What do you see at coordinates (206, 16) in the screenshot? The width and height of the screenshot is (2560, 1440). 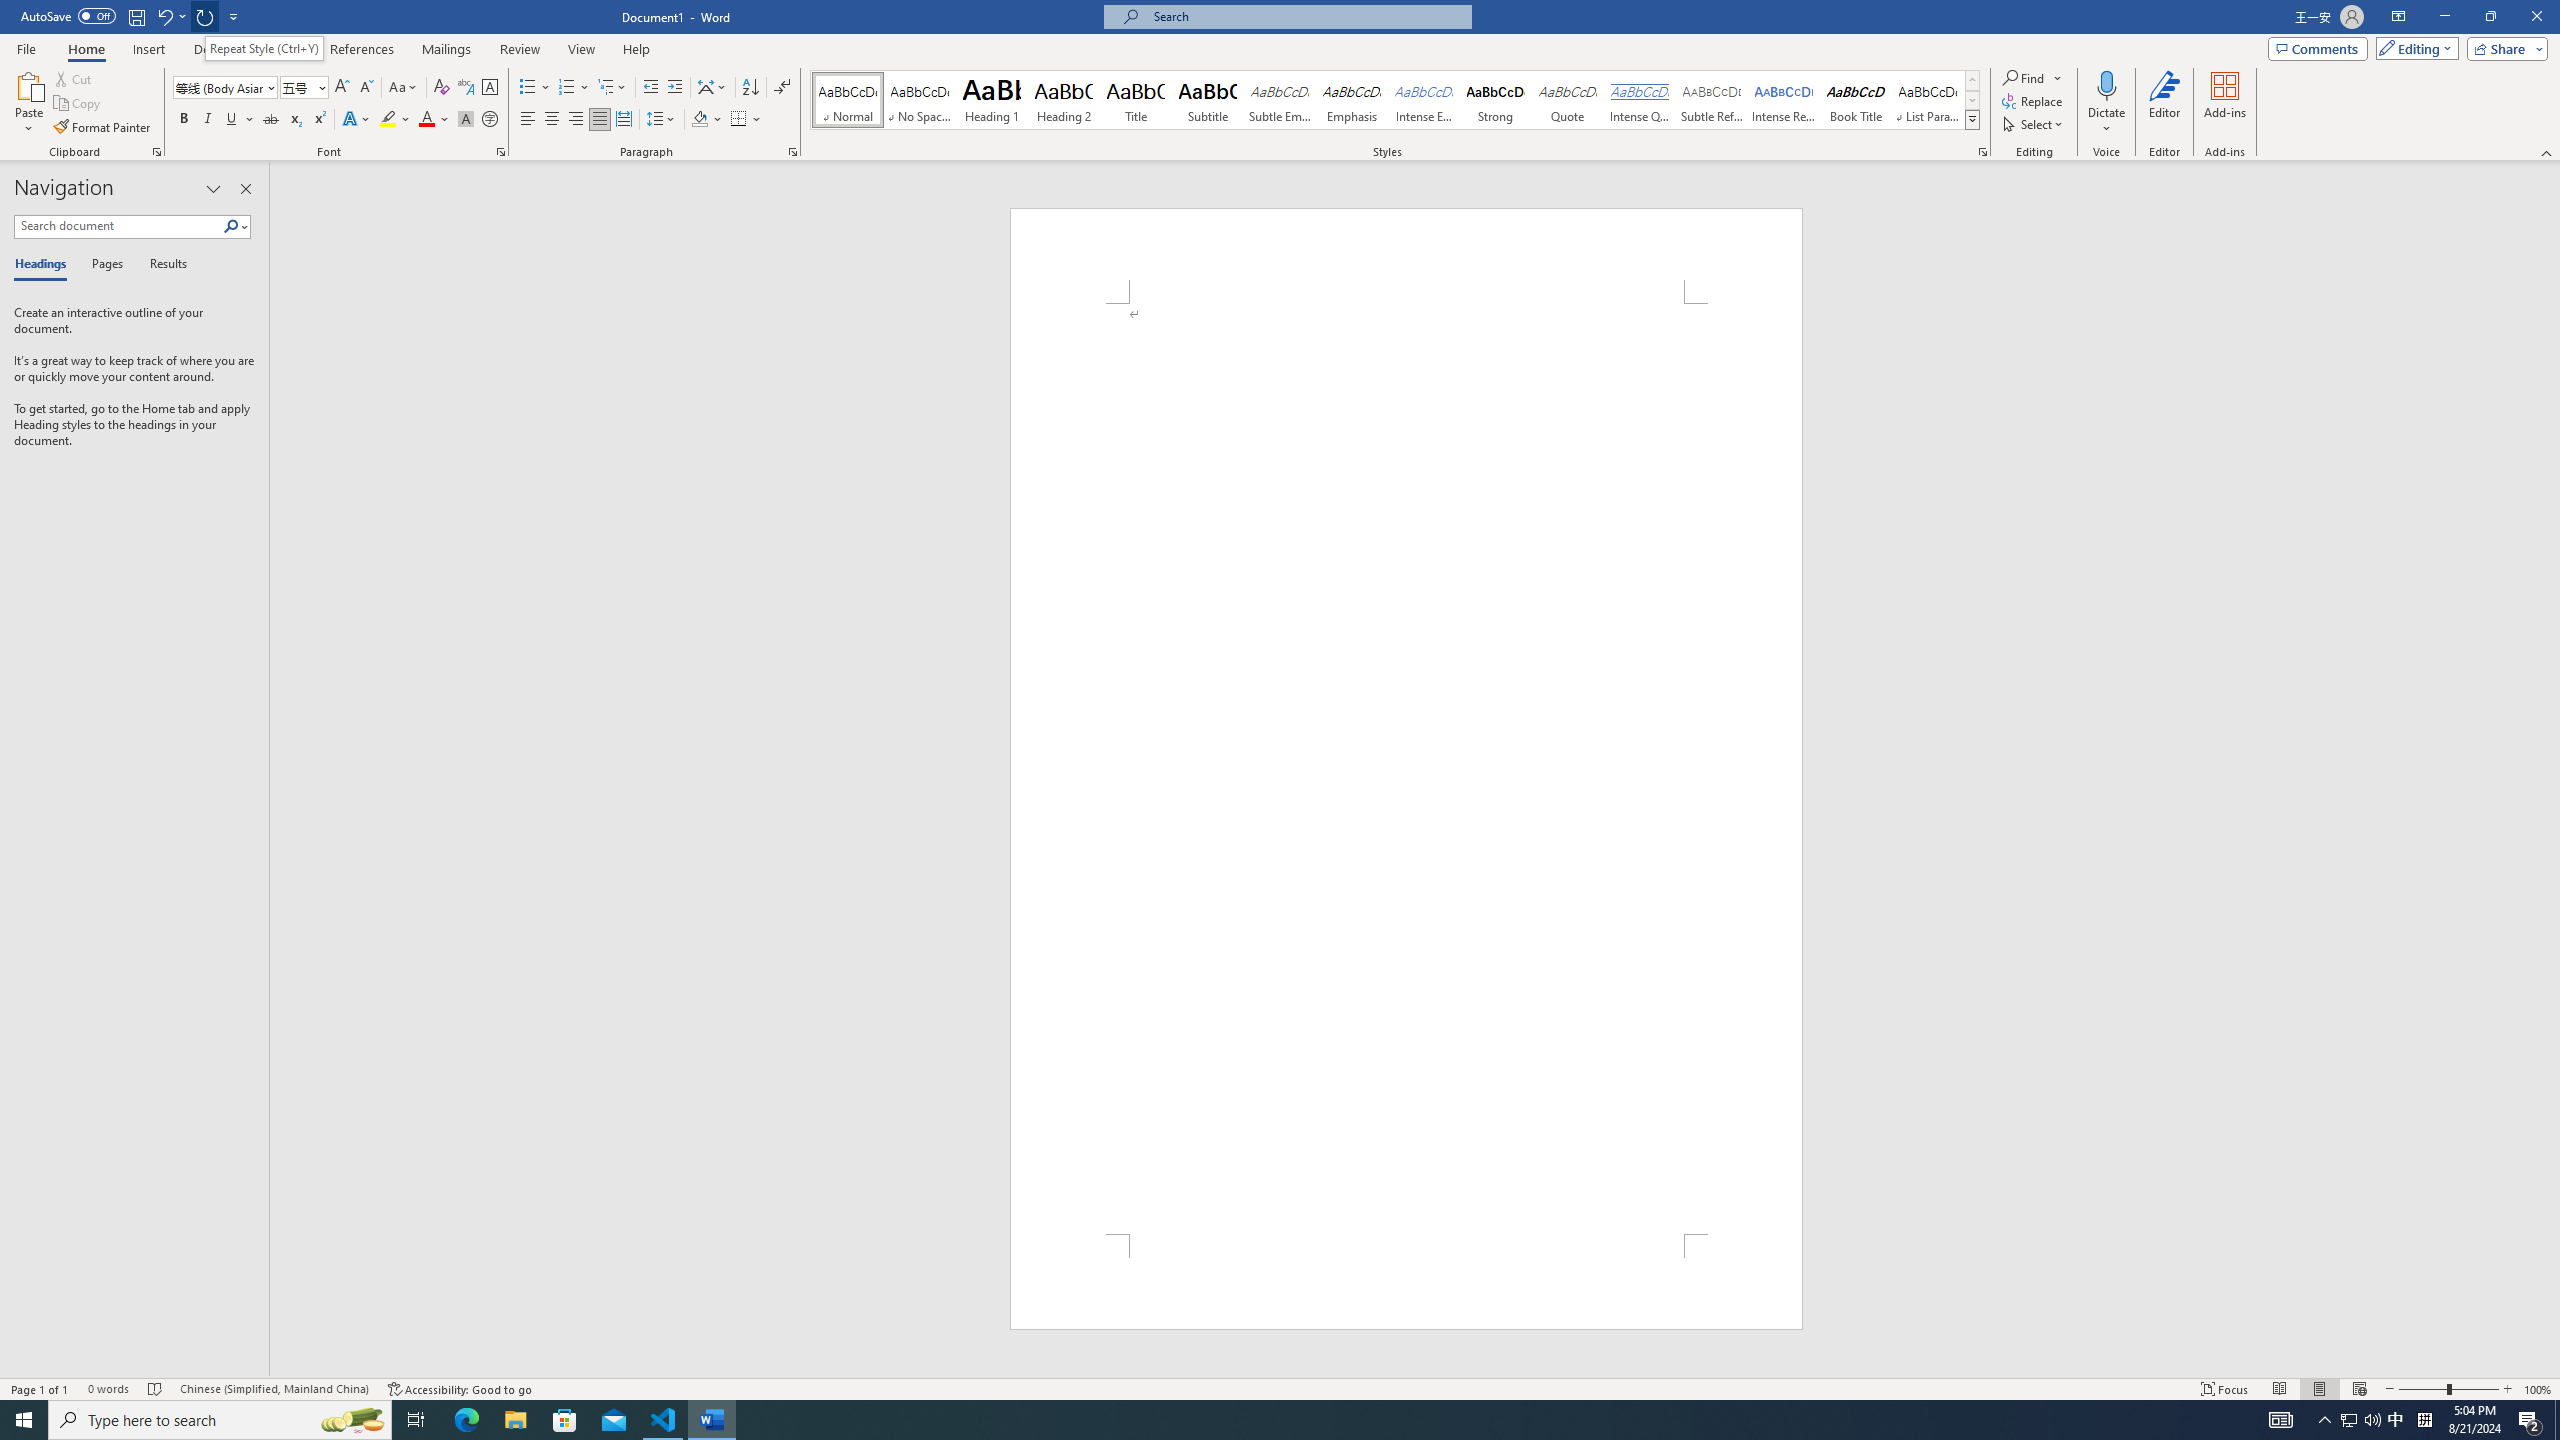 I see `Repeat Style` at bounding box center [206, 16].